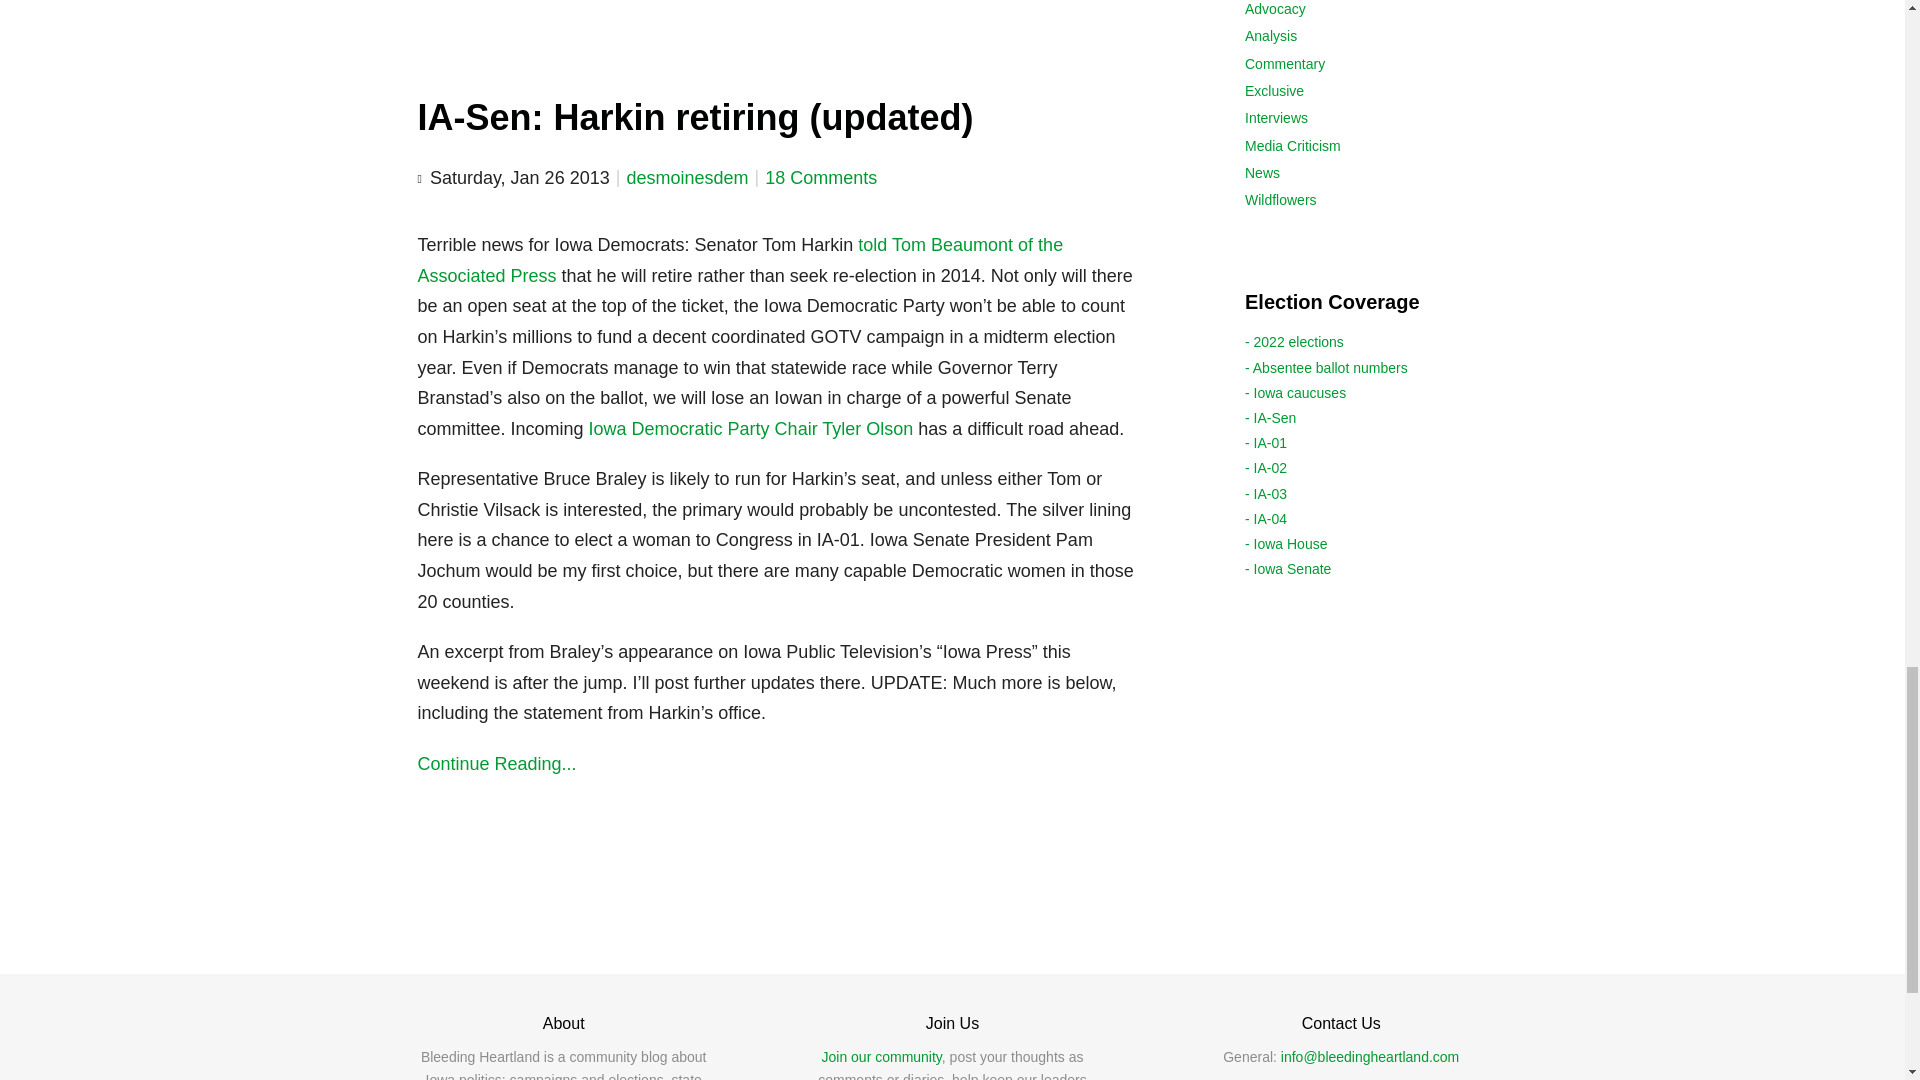  What do you see at coordinates (686, 178) in the screenshot?
I see `desmoinesdem` at bounding box center [686, 178].